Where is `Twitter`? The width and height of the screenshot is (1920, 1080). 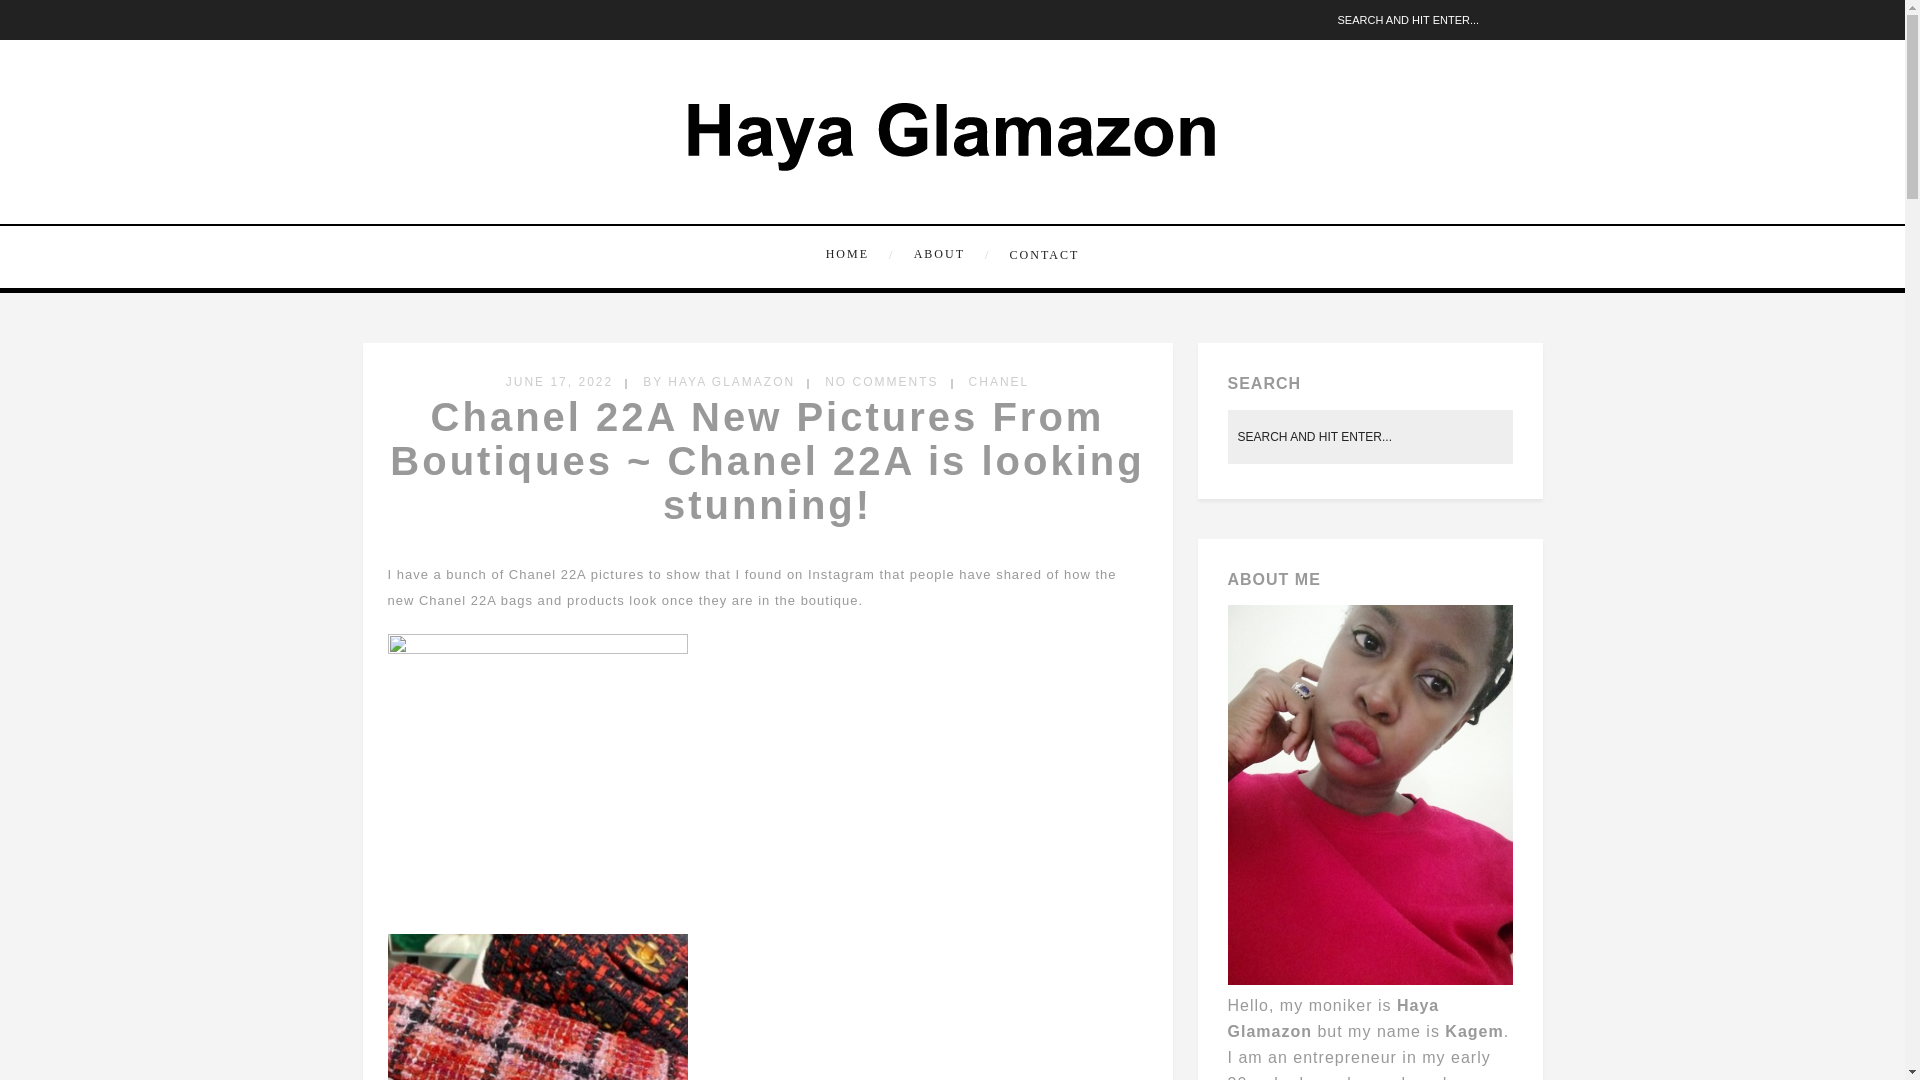
Twitter is located at coordinates (376, 20).